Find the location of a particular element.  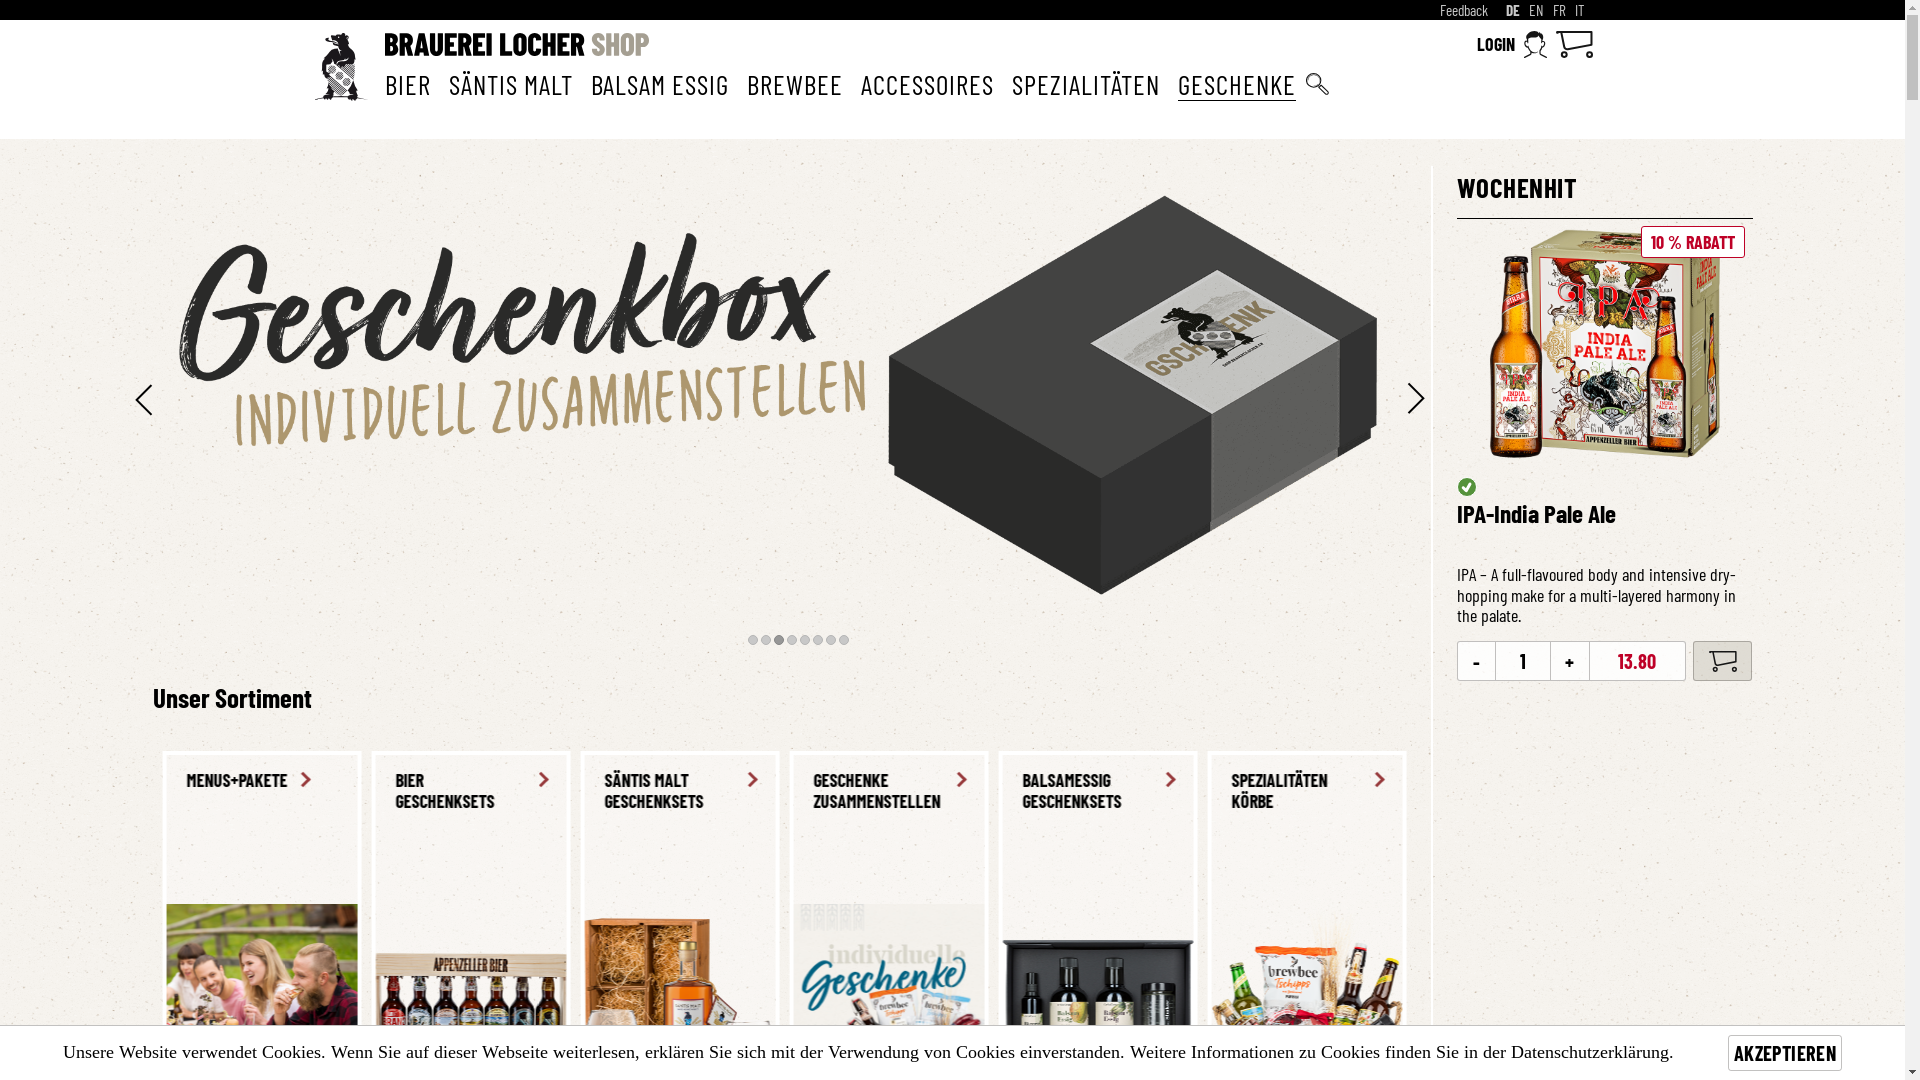

+ is located at coordinates (1570, 661).